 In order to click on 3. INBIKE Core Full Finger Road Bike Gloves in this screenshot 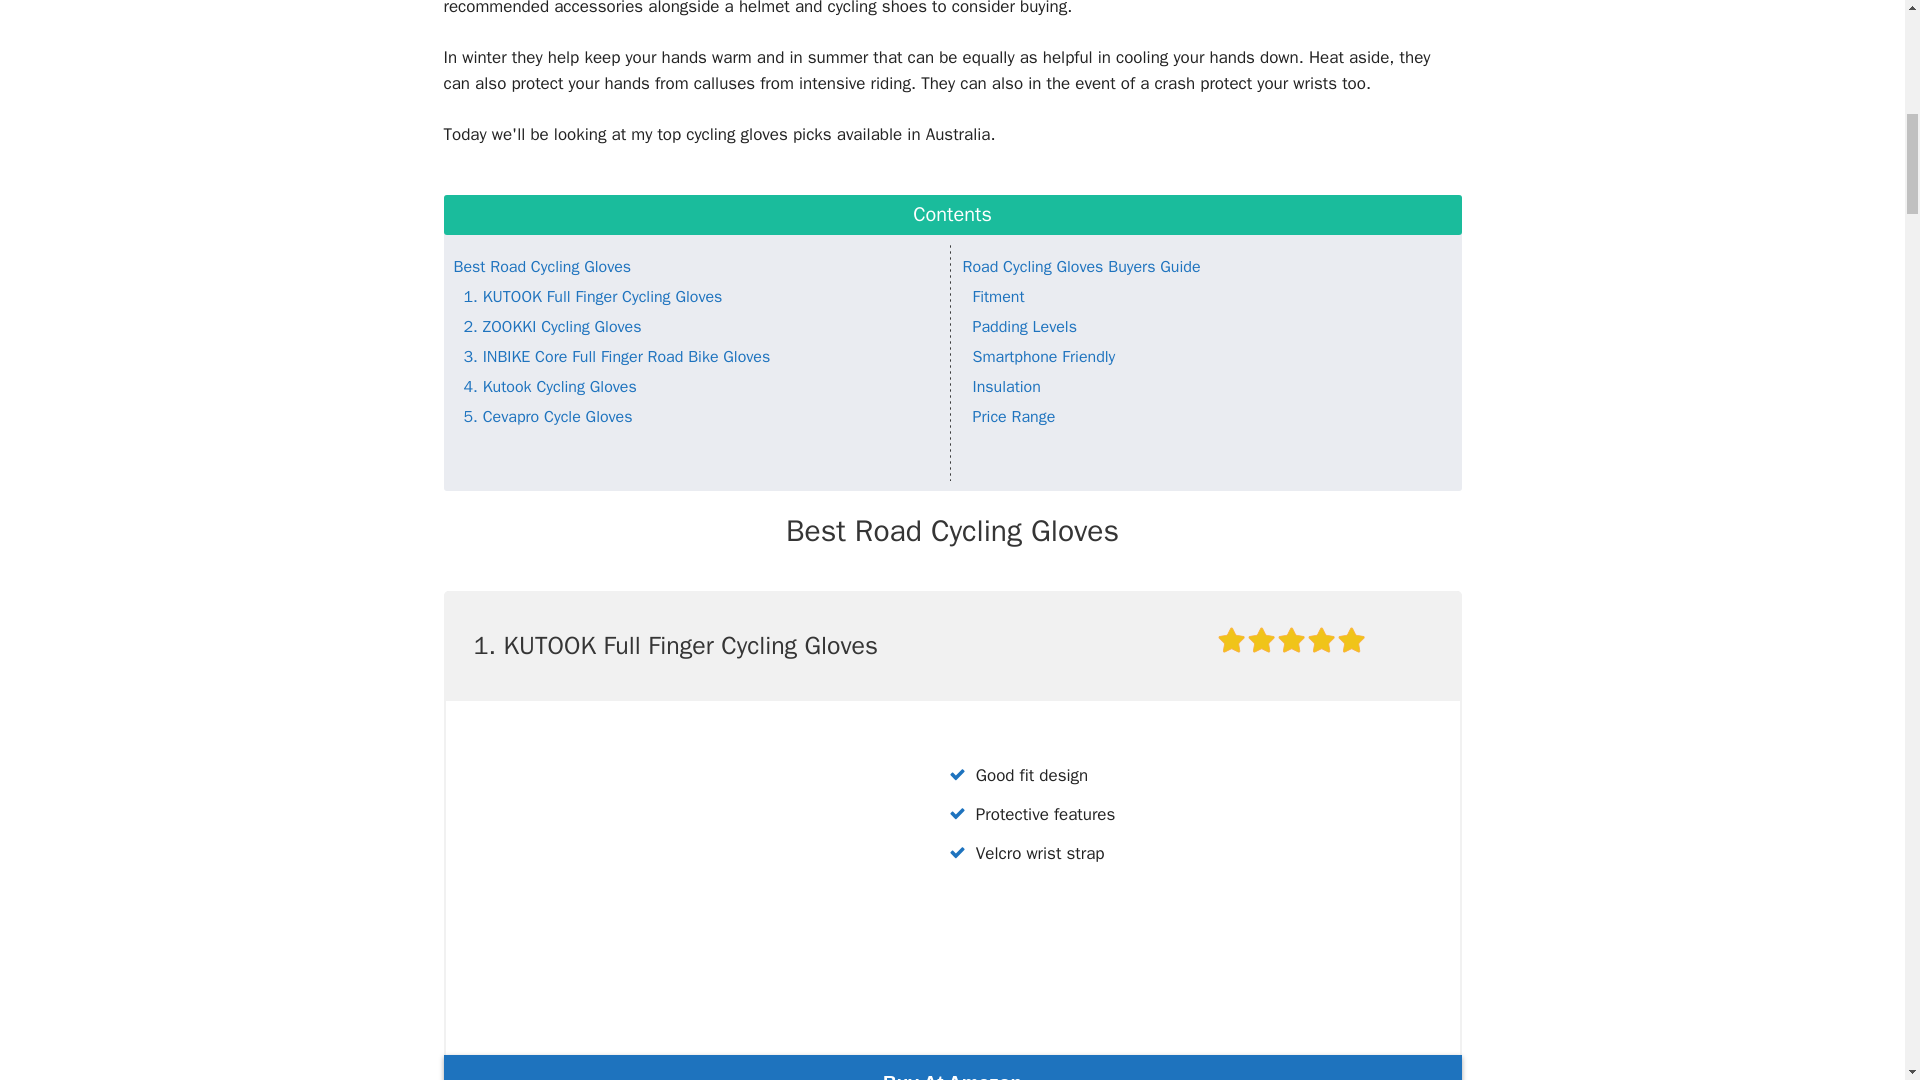, I will do `click(618, 356)`.